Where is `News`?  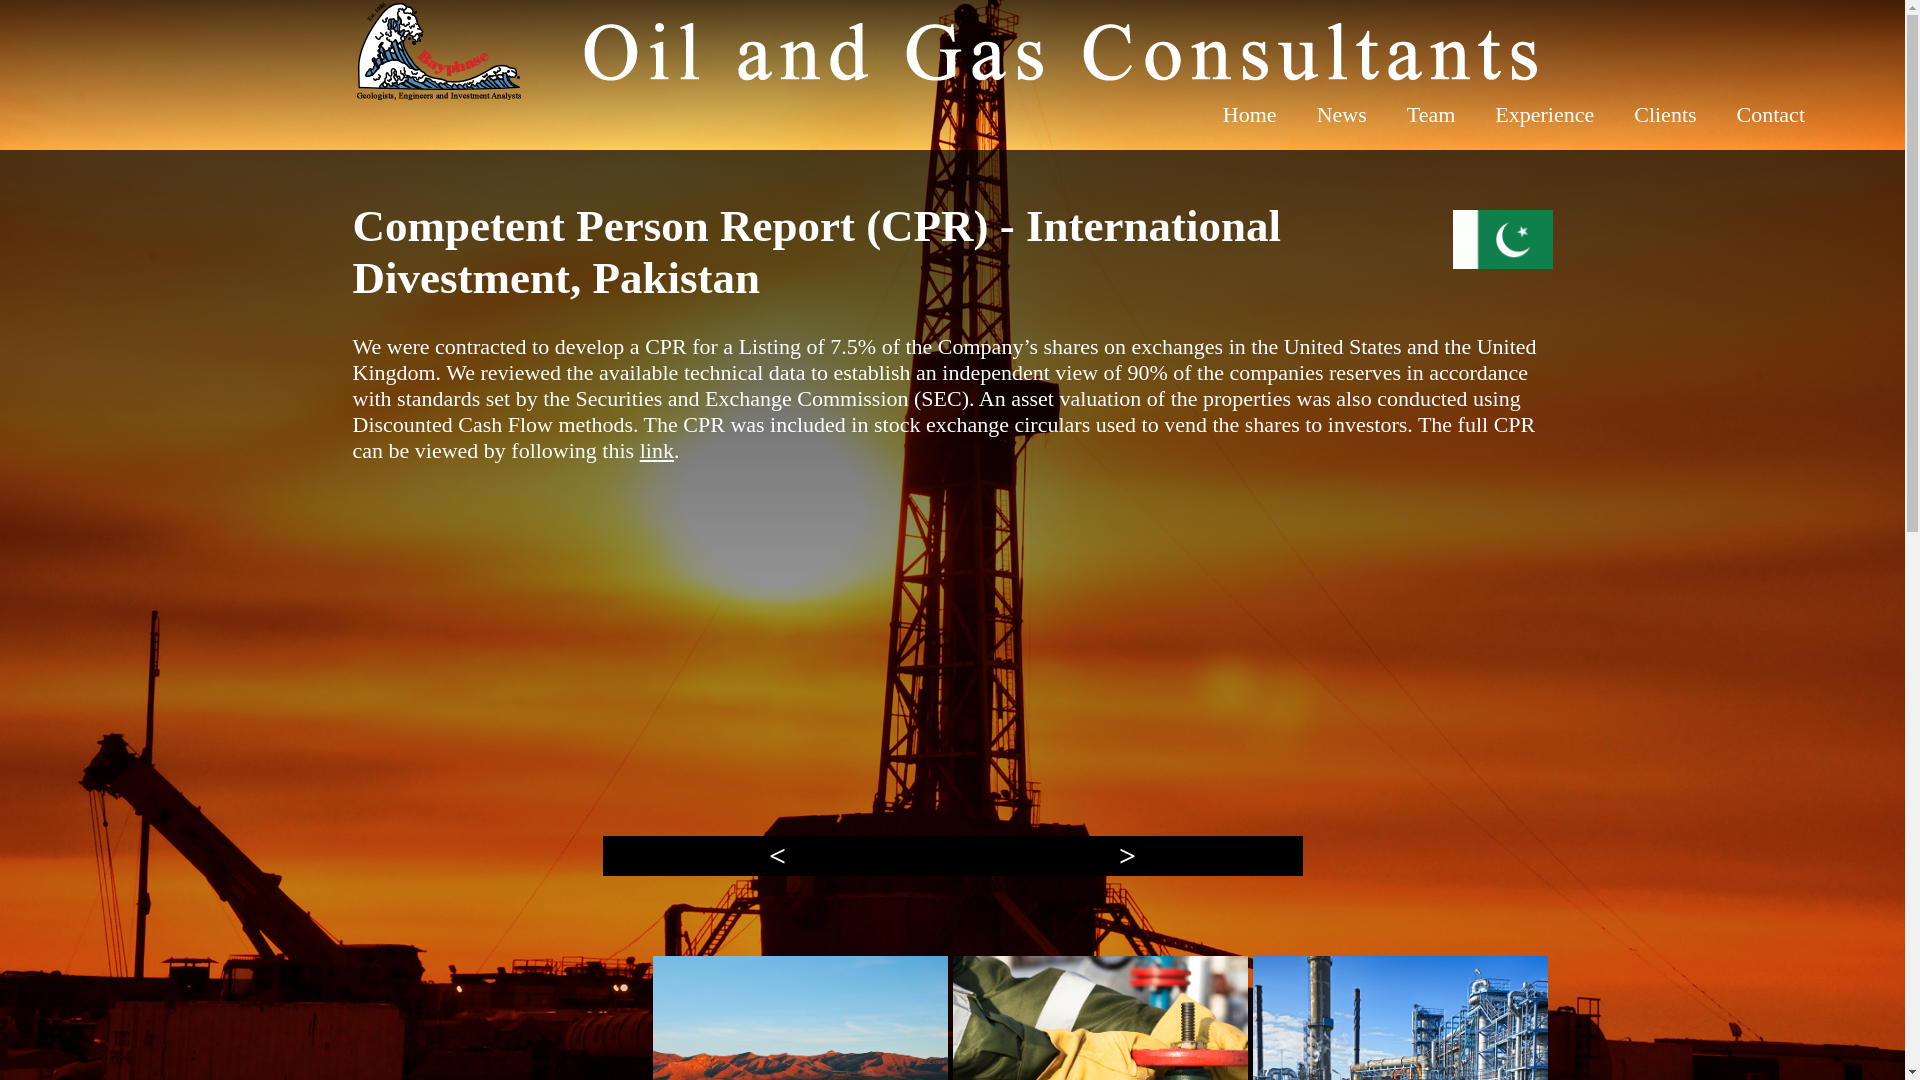 News is located at coordinates (1342, 114).